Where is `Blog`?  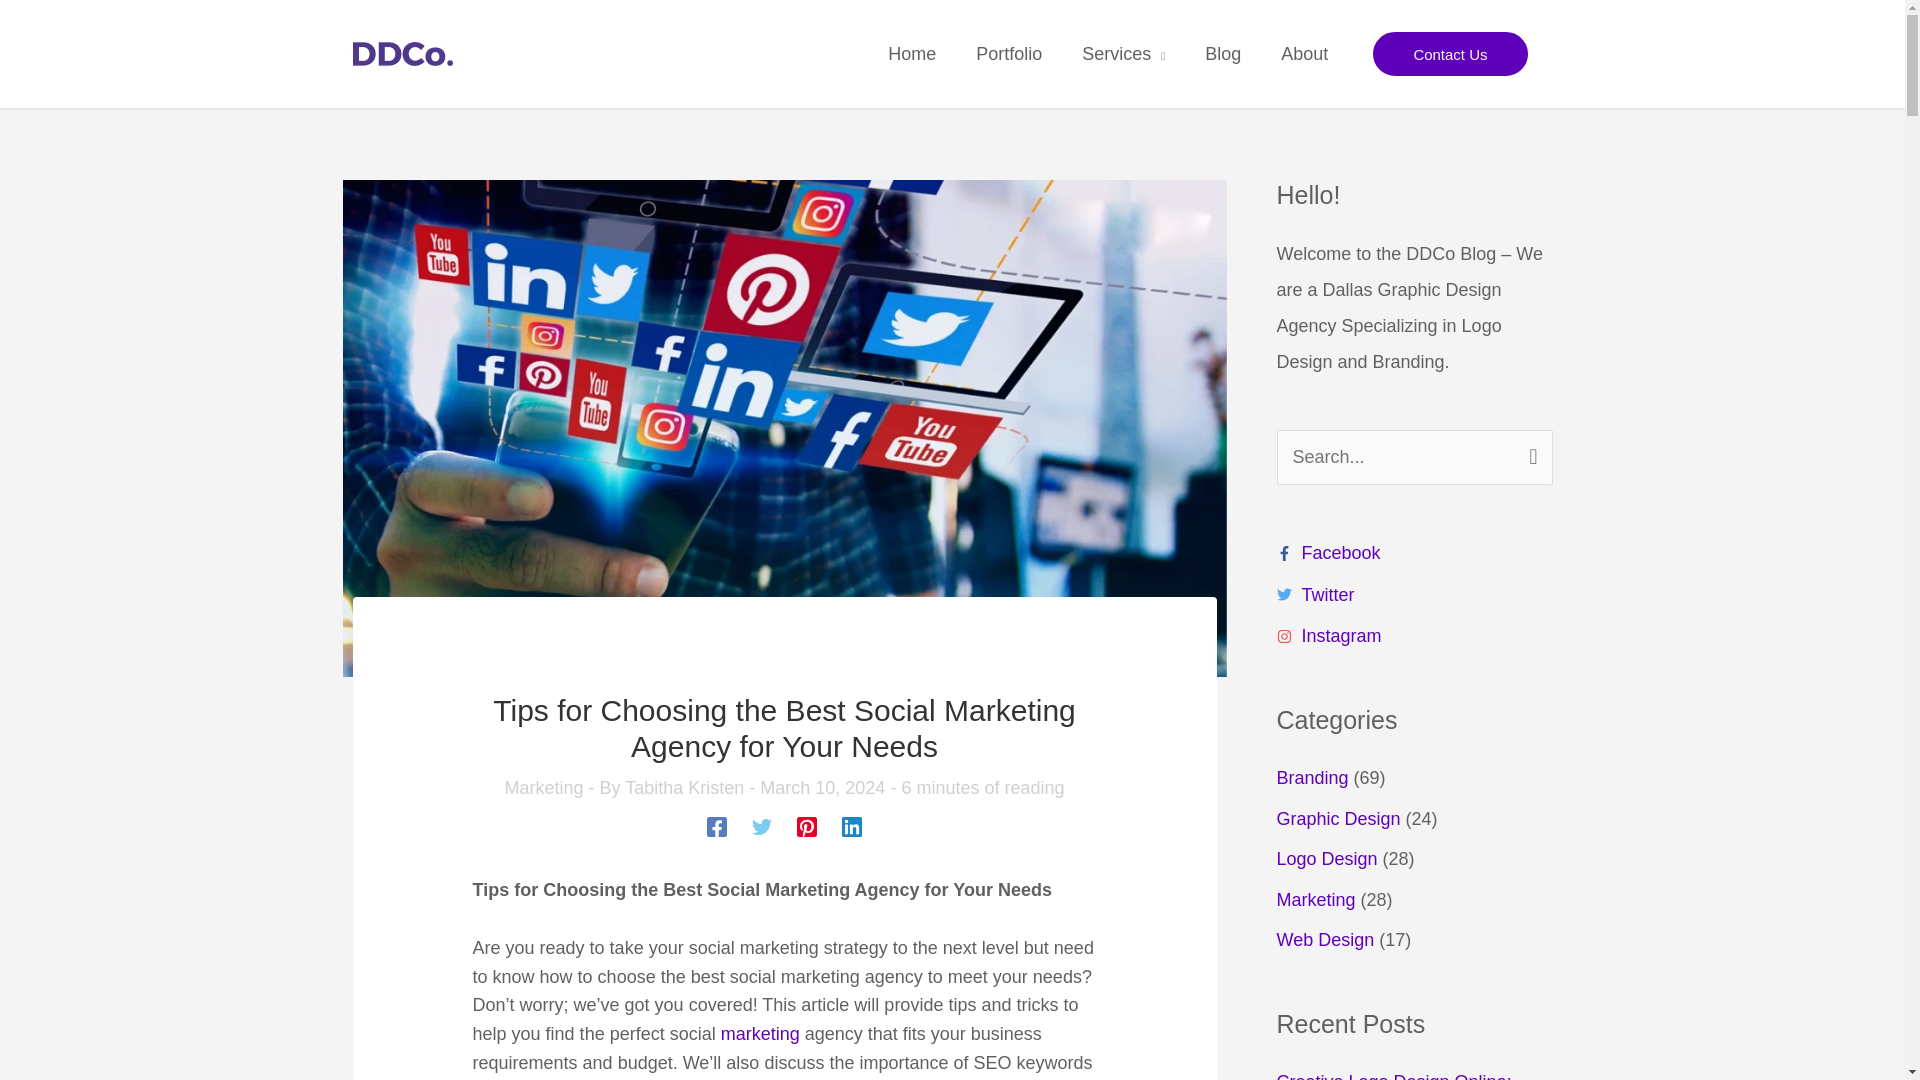
Blog is located at coordinates (1222, 54).